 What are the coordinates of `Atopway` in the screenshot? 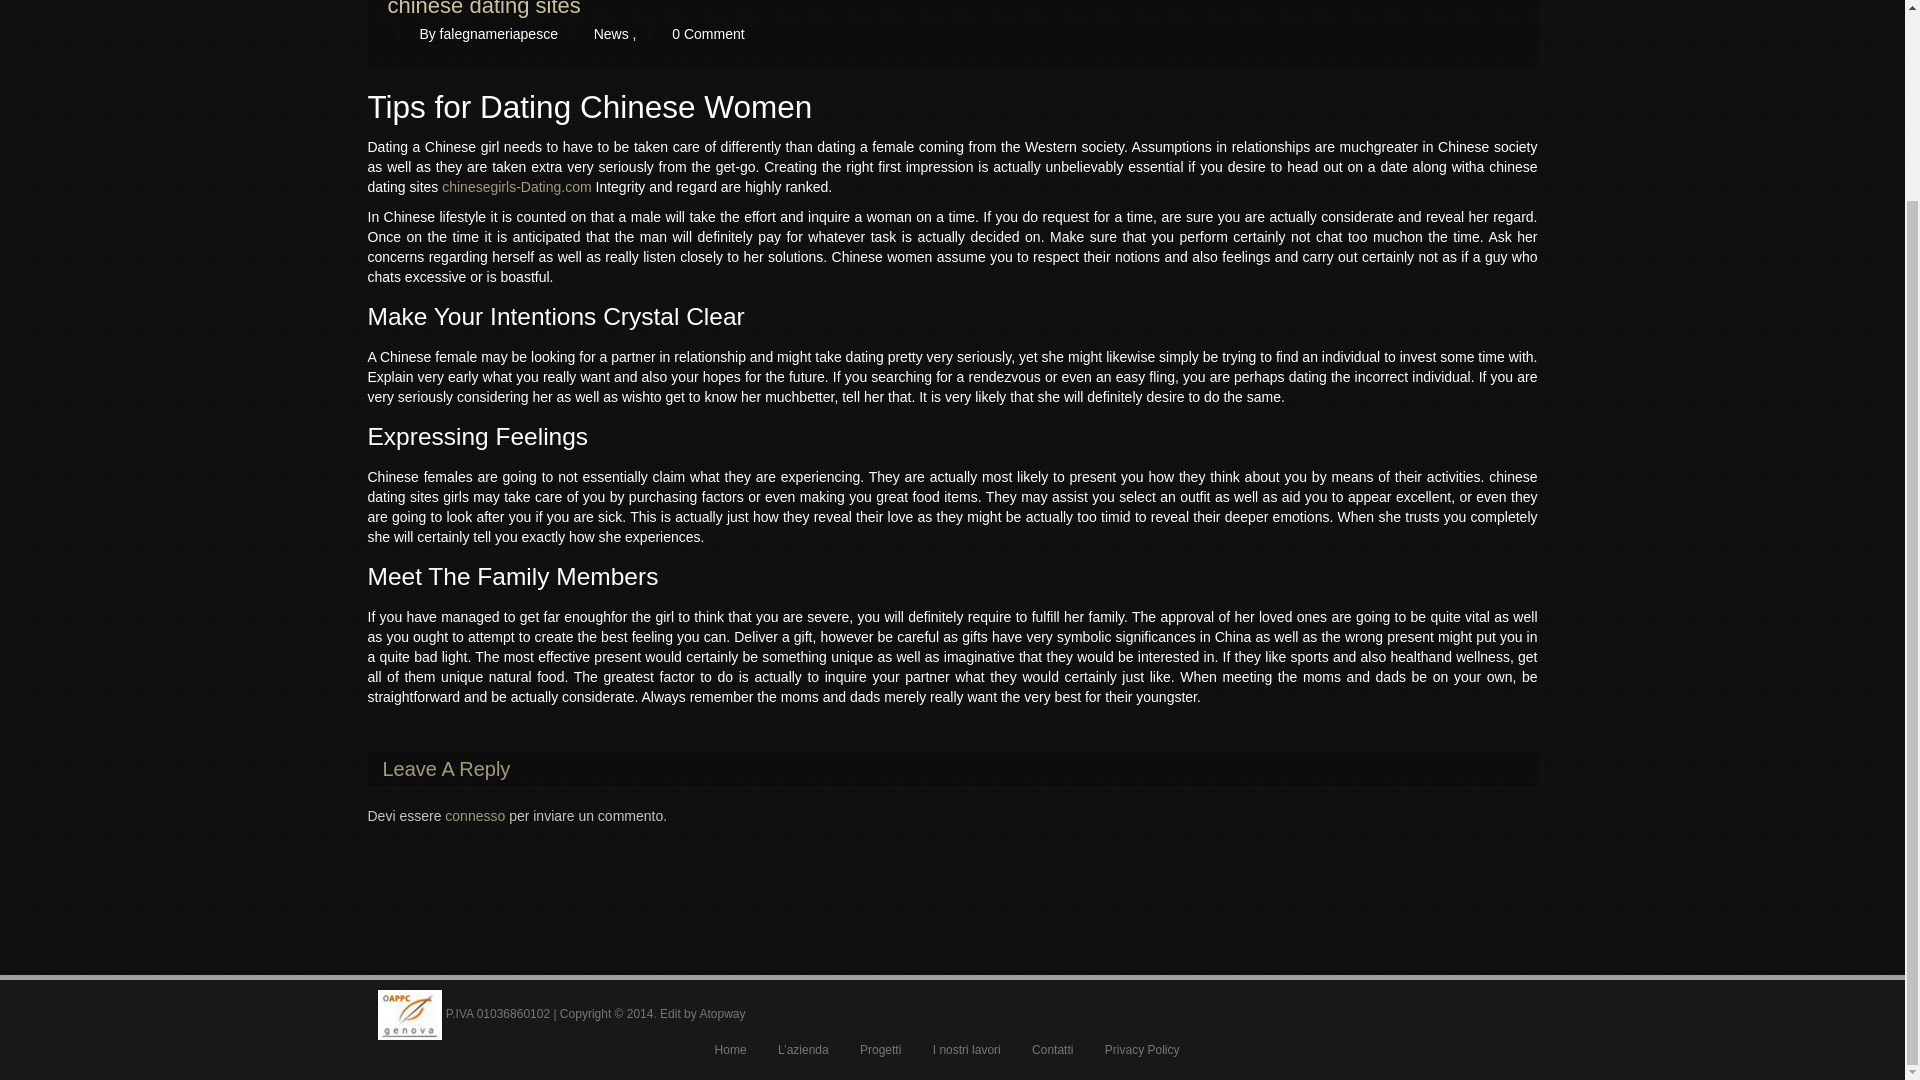 It's located at (721, 1013).